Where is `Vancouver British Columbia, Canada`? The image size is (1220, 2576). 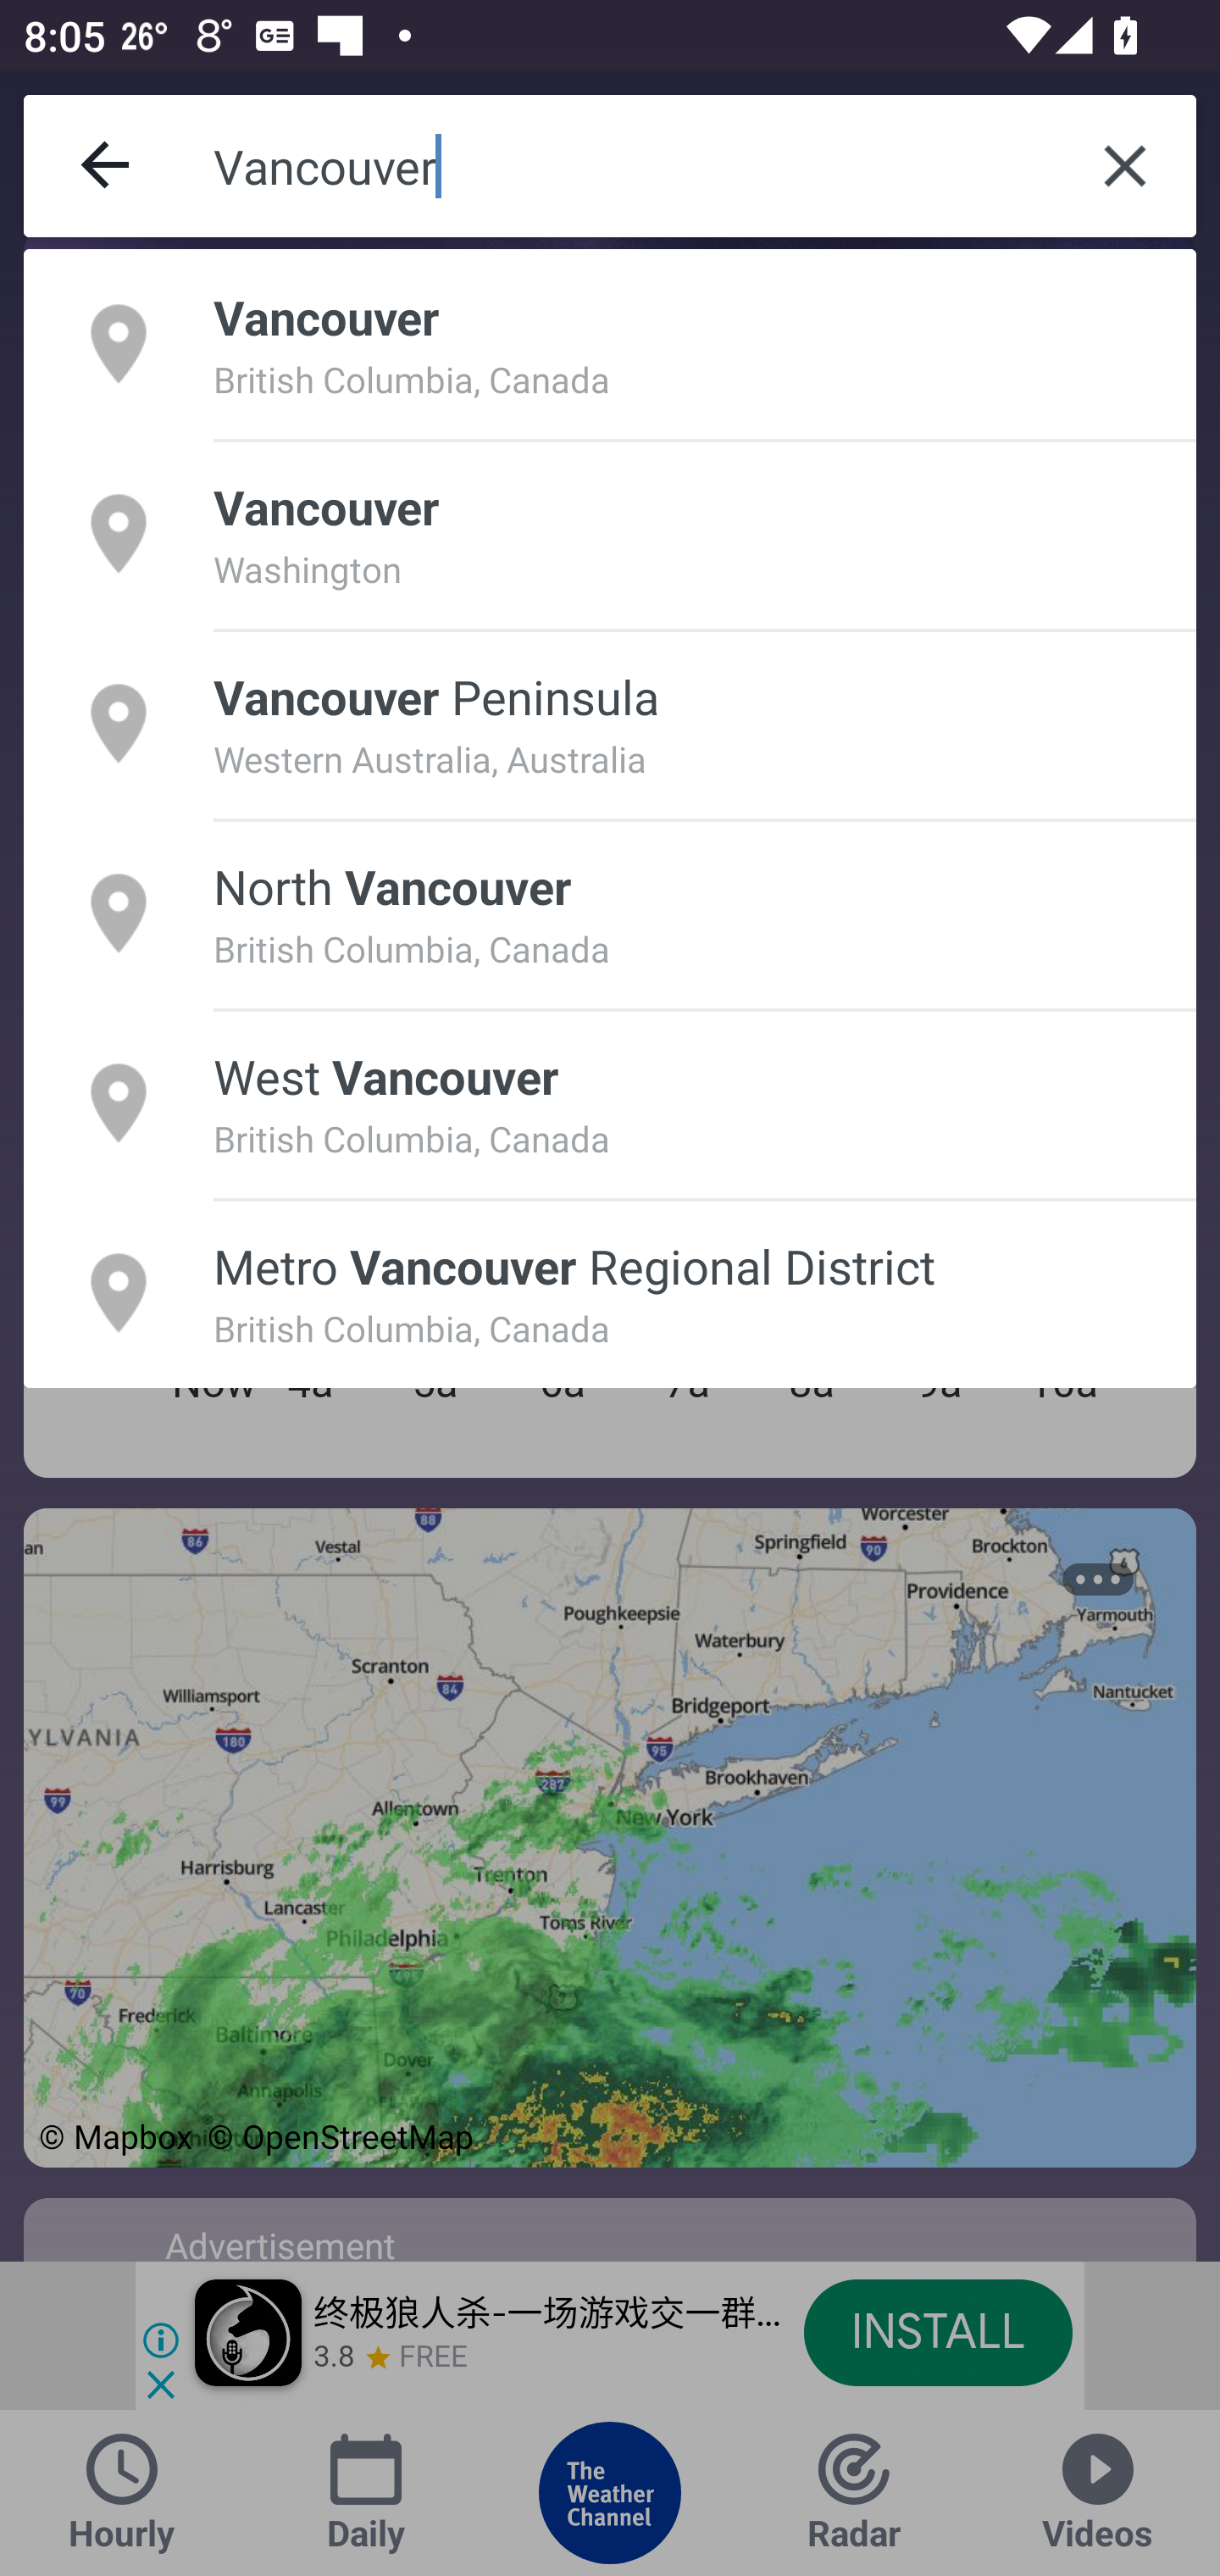
Vancouver British Columbia, Canada is located at coordinates (610, 343).